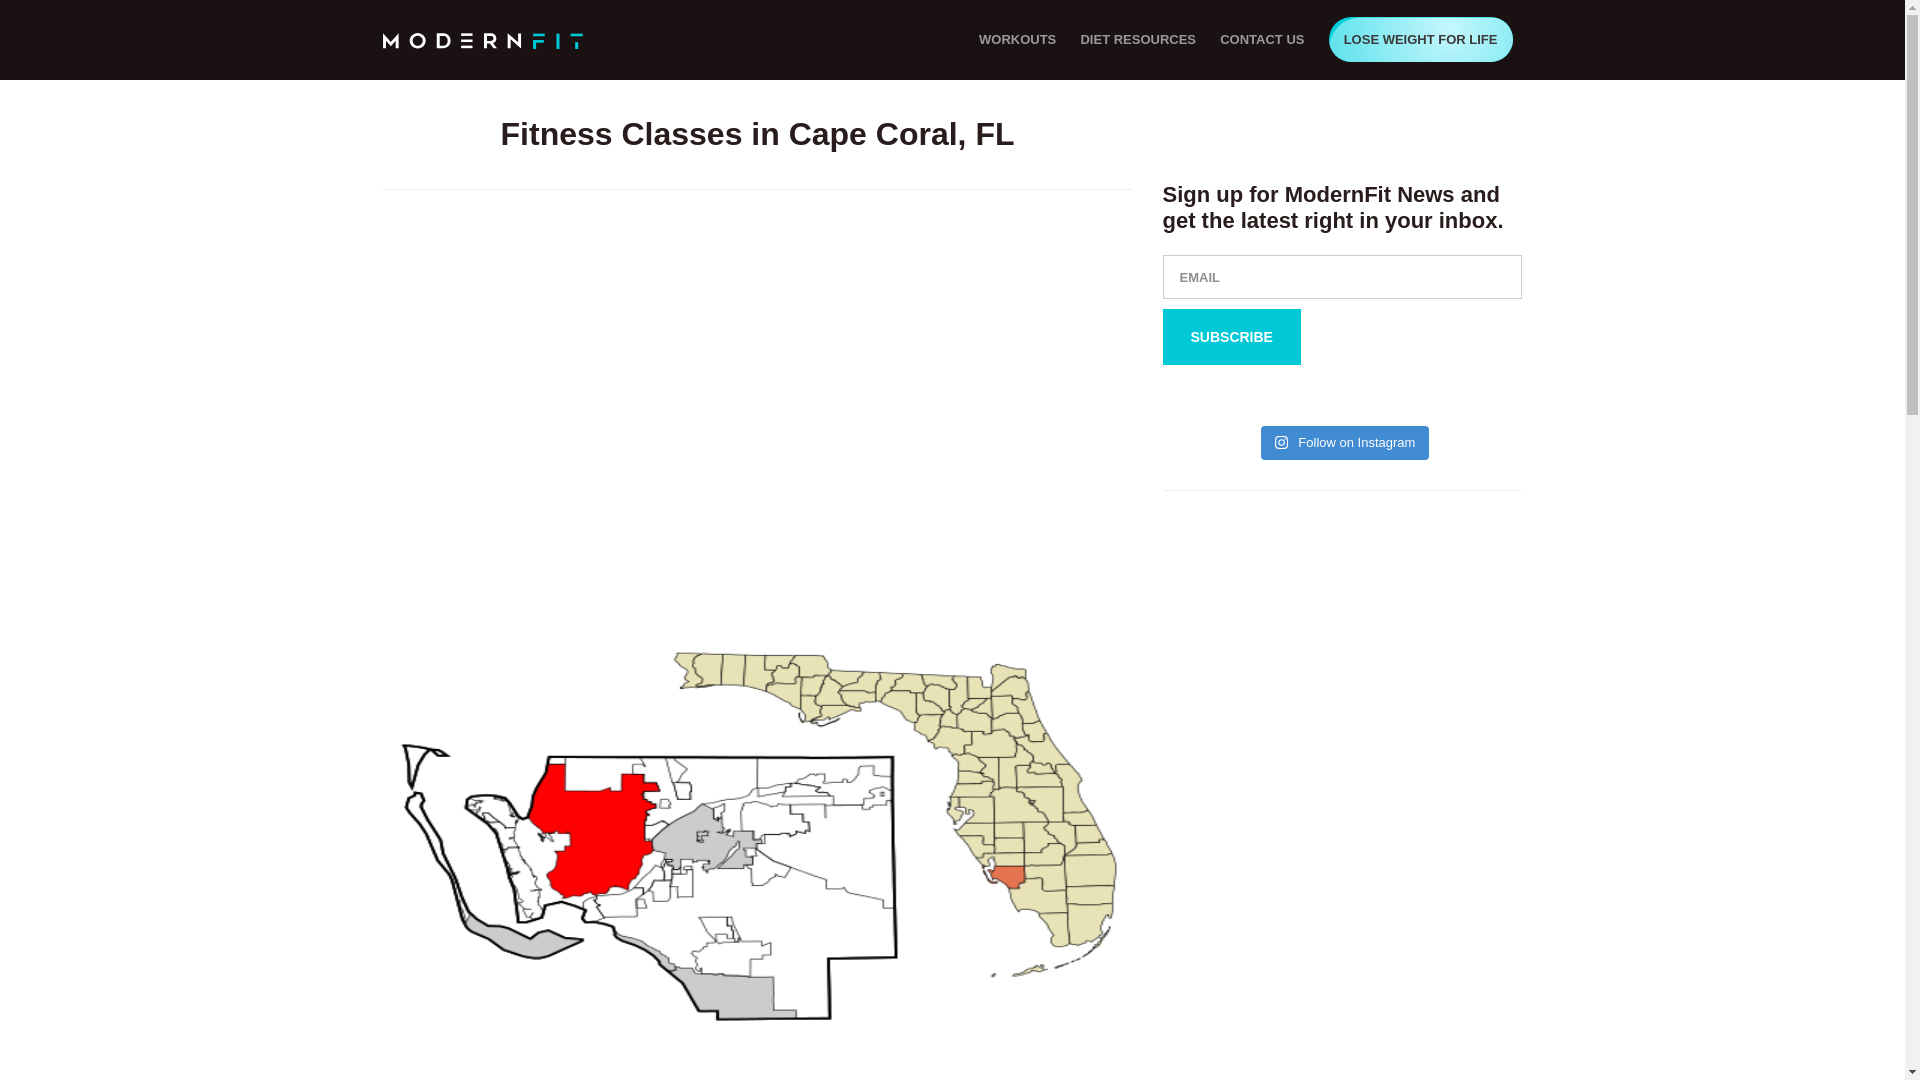 The width and height of the screenshot is (1920, 1080). Describe the element at coordinates (1137, 40) in the screenshot. I see `DIET RESOURCES` at that location.